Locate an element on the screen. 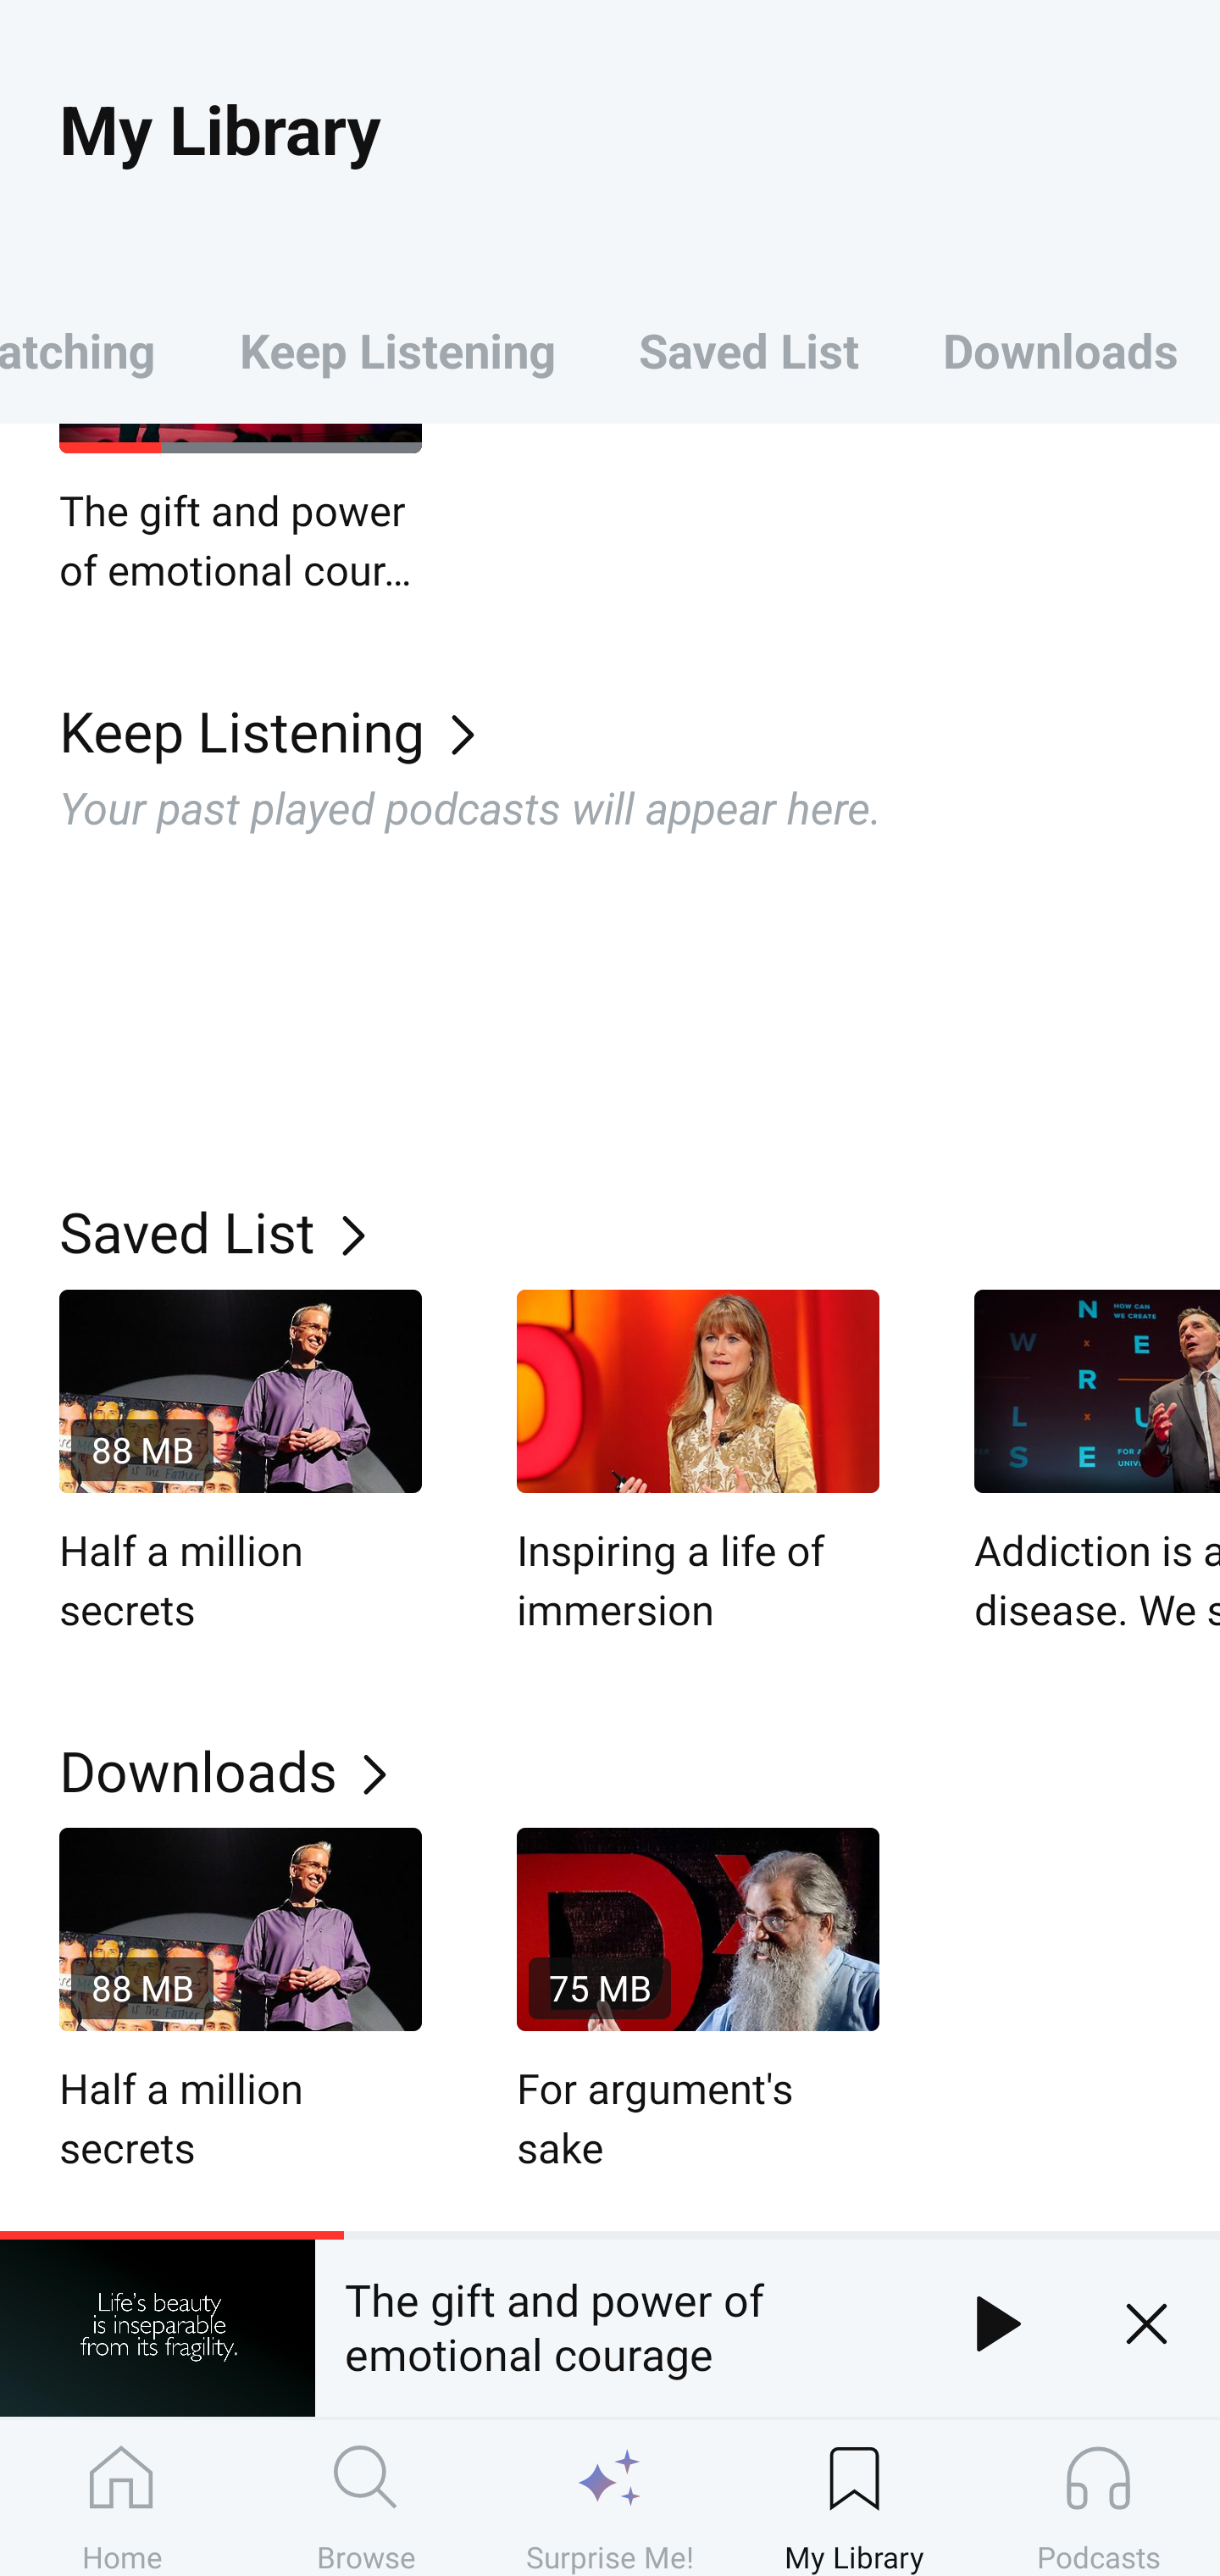 This screenshot has height=2576, width=1220. Downloads is located at coordinates (640, 1771).